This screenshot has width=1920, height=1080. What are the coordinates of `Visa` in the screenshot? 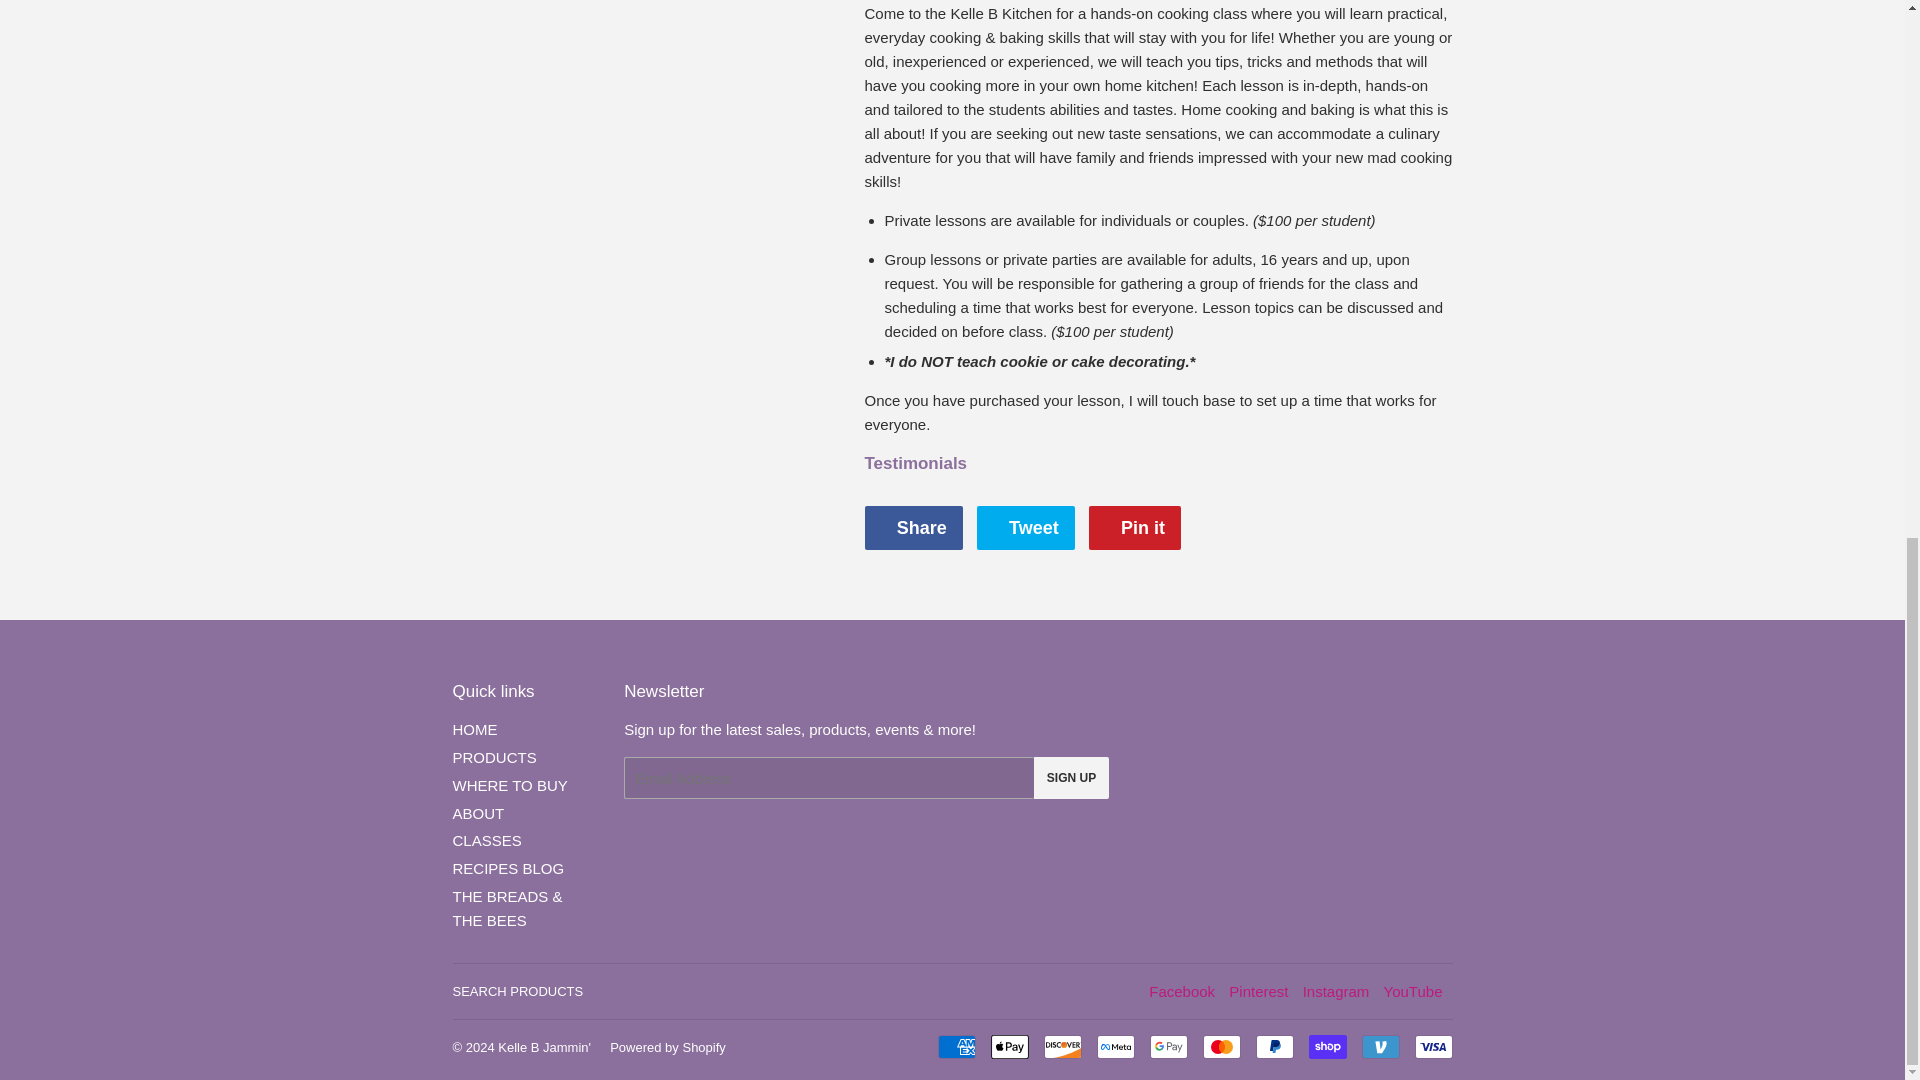 It's located at (1432, 1046).